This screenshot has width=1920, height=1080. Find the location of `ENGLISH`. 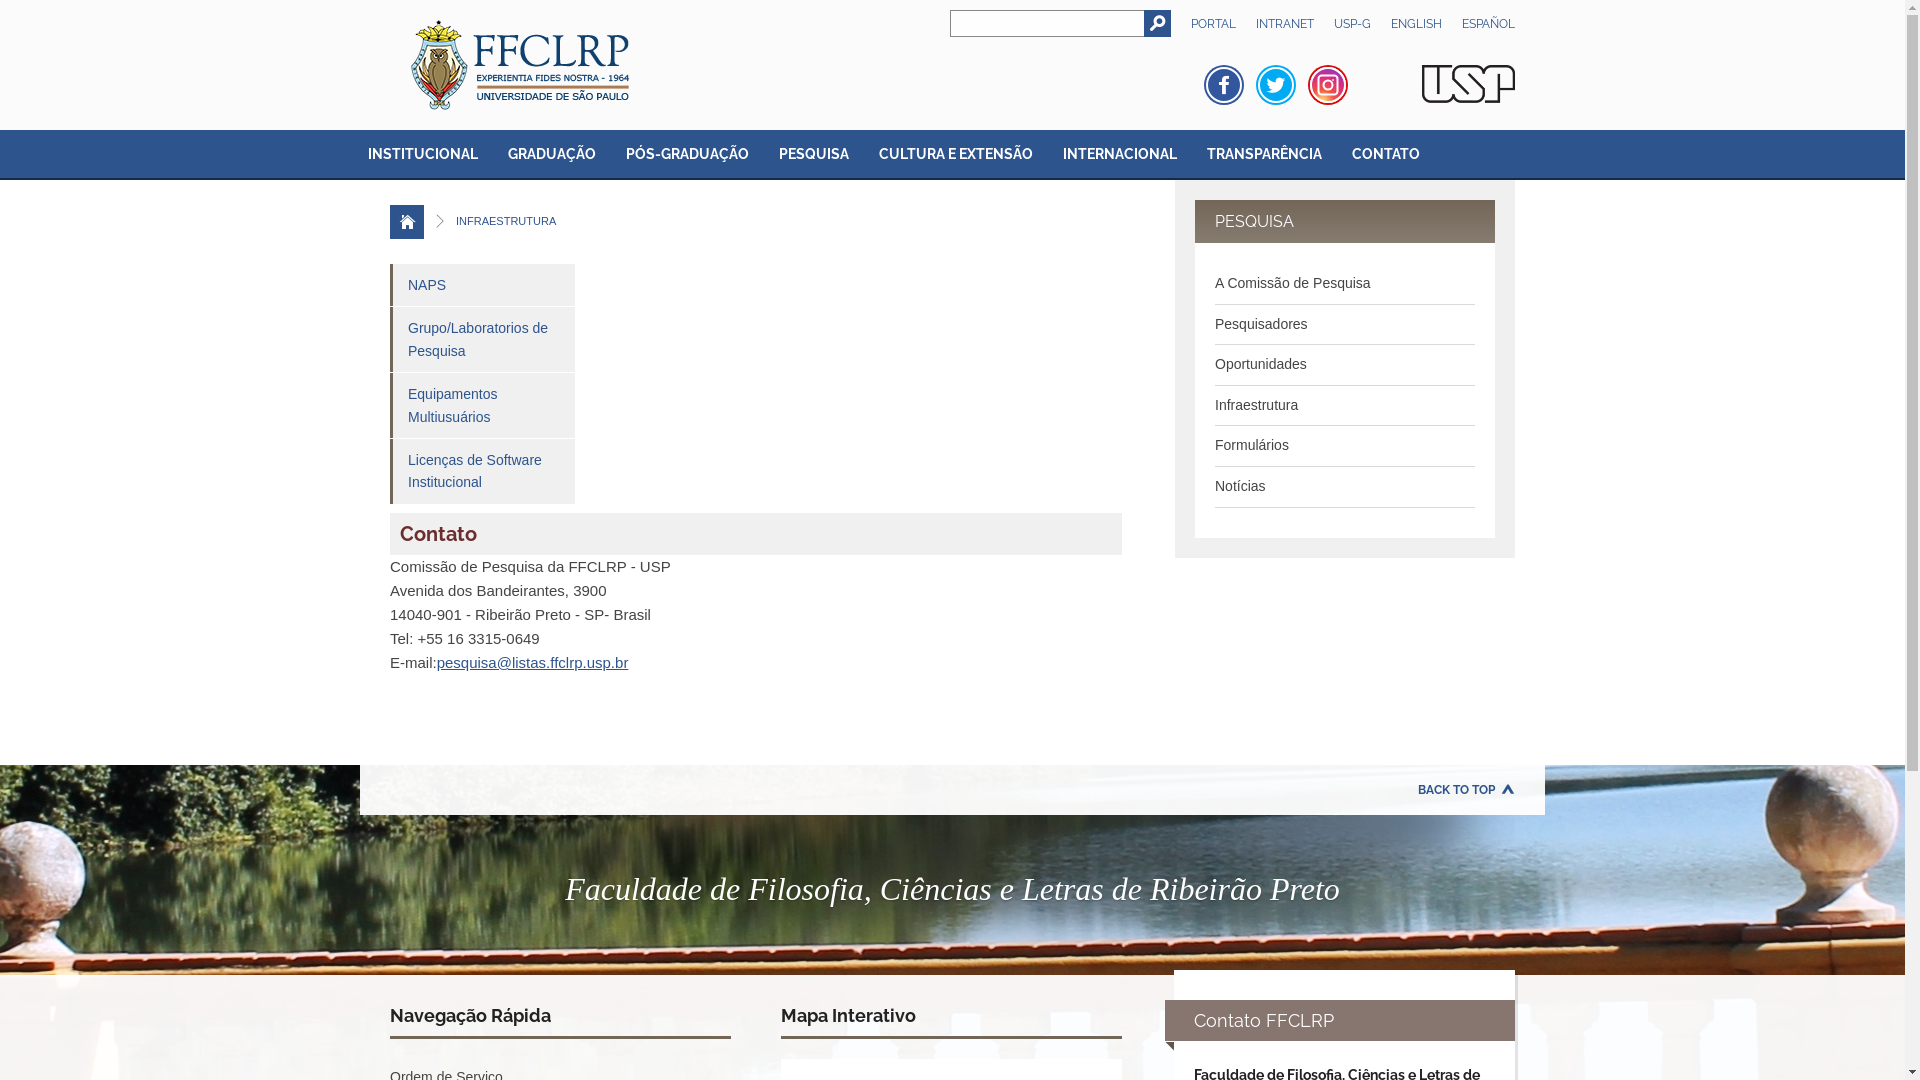

ENGLISH is located at coordinates (1416, 24).